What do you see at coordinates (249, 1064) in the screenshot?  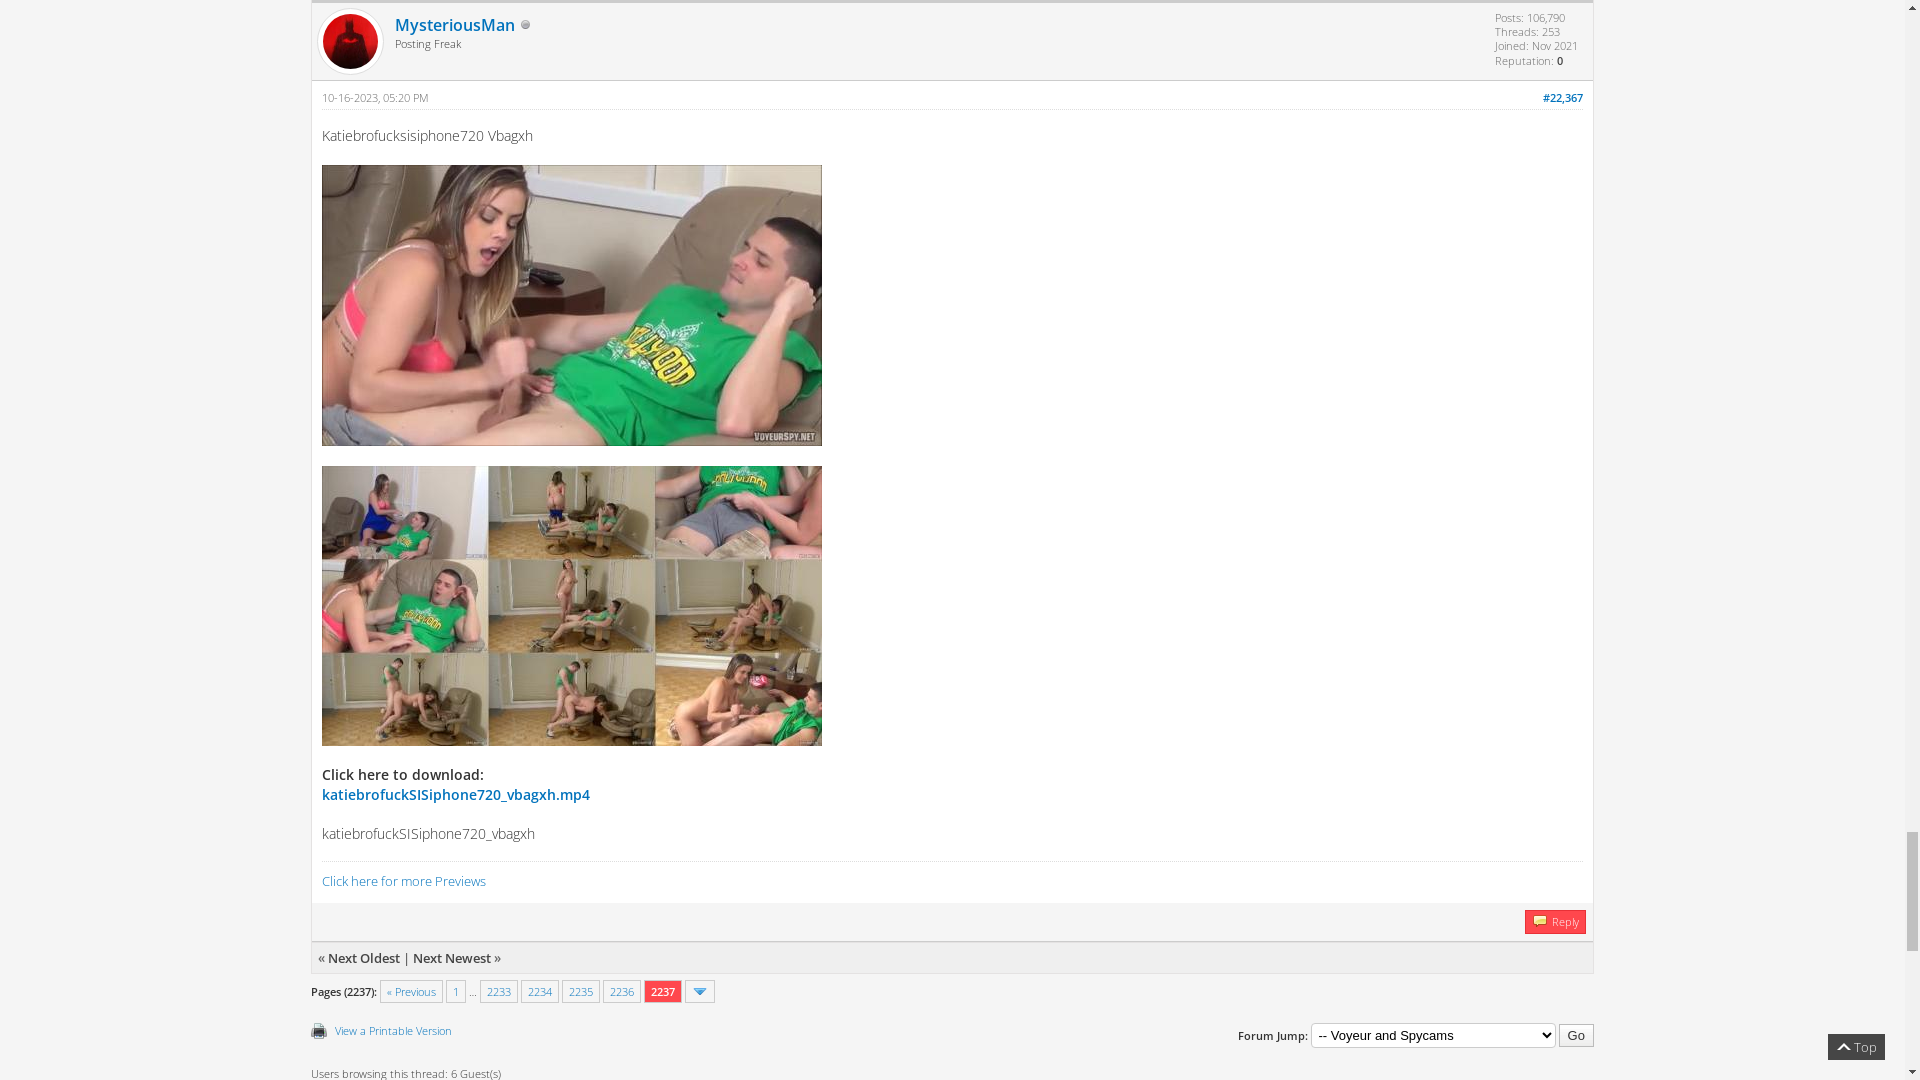 I see `Amateur Porn` at bounding box center [249, 1064].